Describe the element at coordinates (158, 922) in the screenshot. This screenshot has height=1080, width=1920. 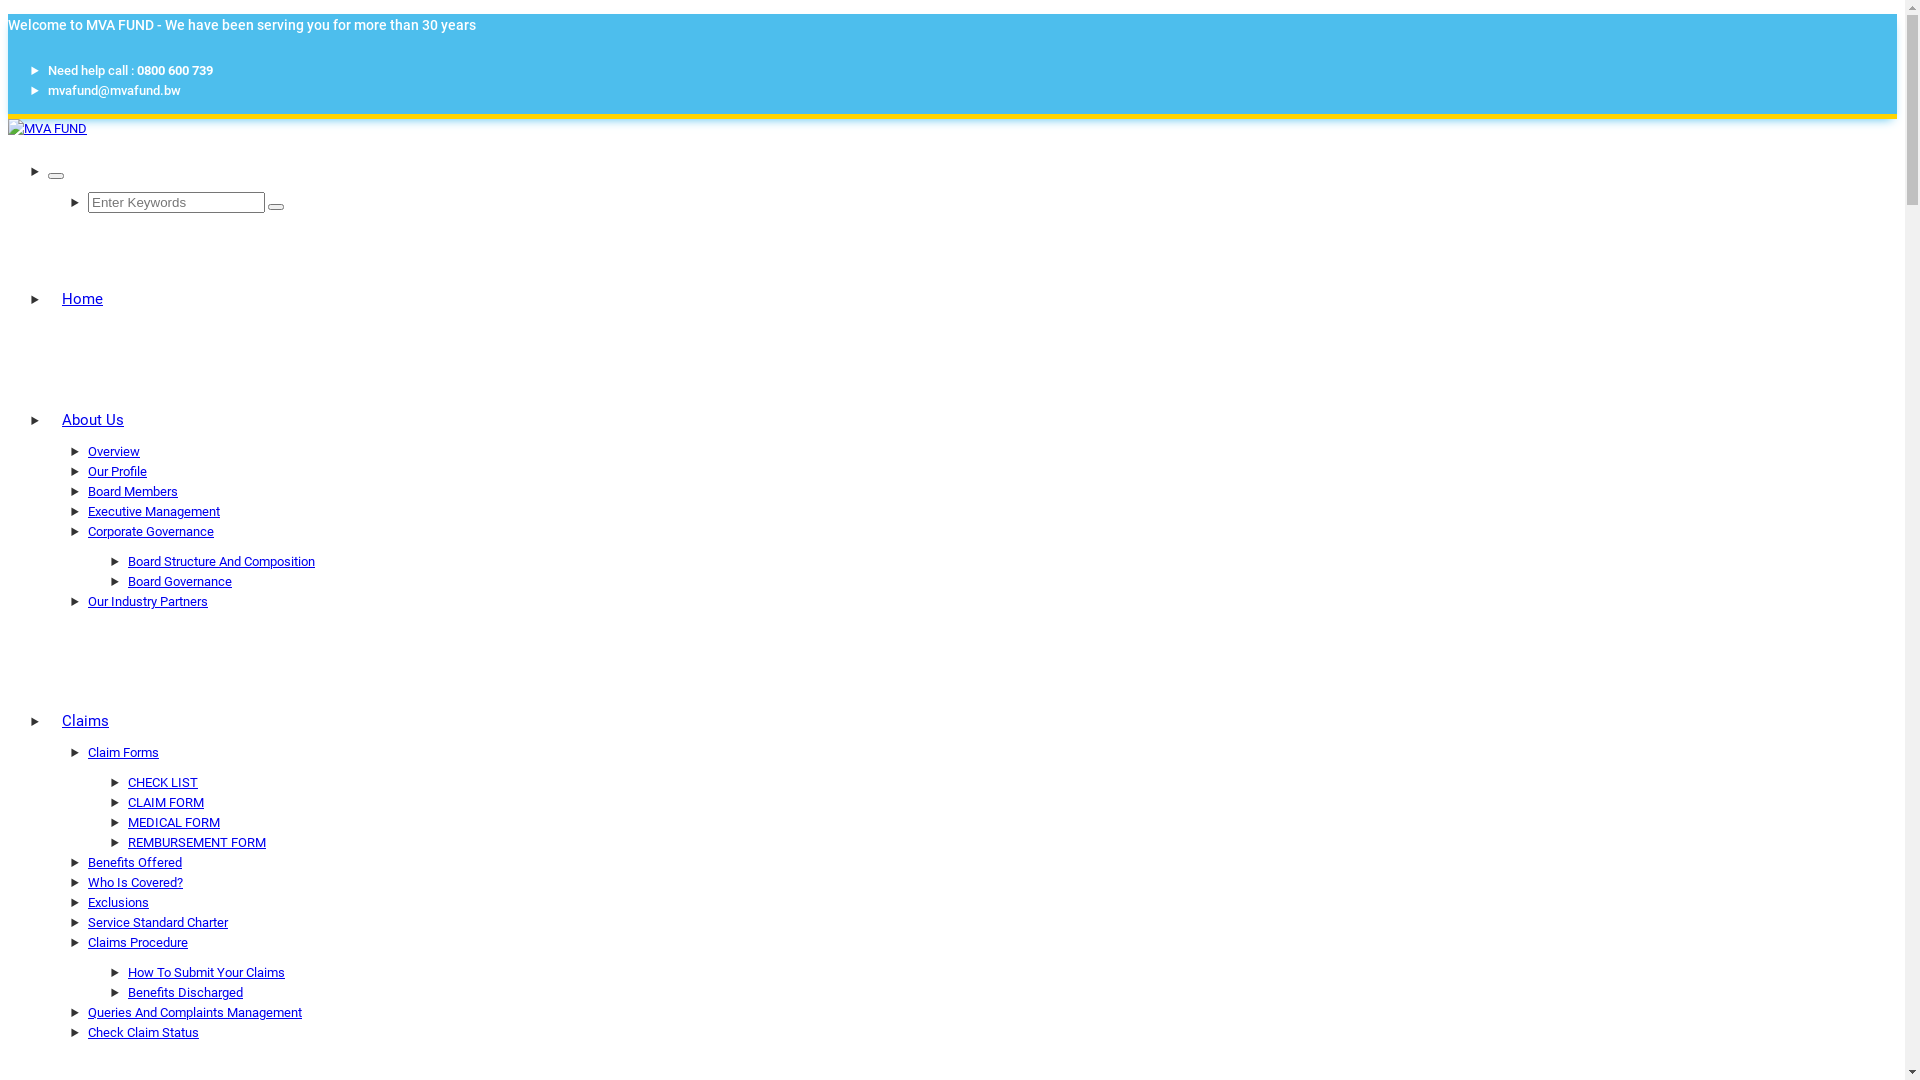
I see `Service Standard Charter` at that location.